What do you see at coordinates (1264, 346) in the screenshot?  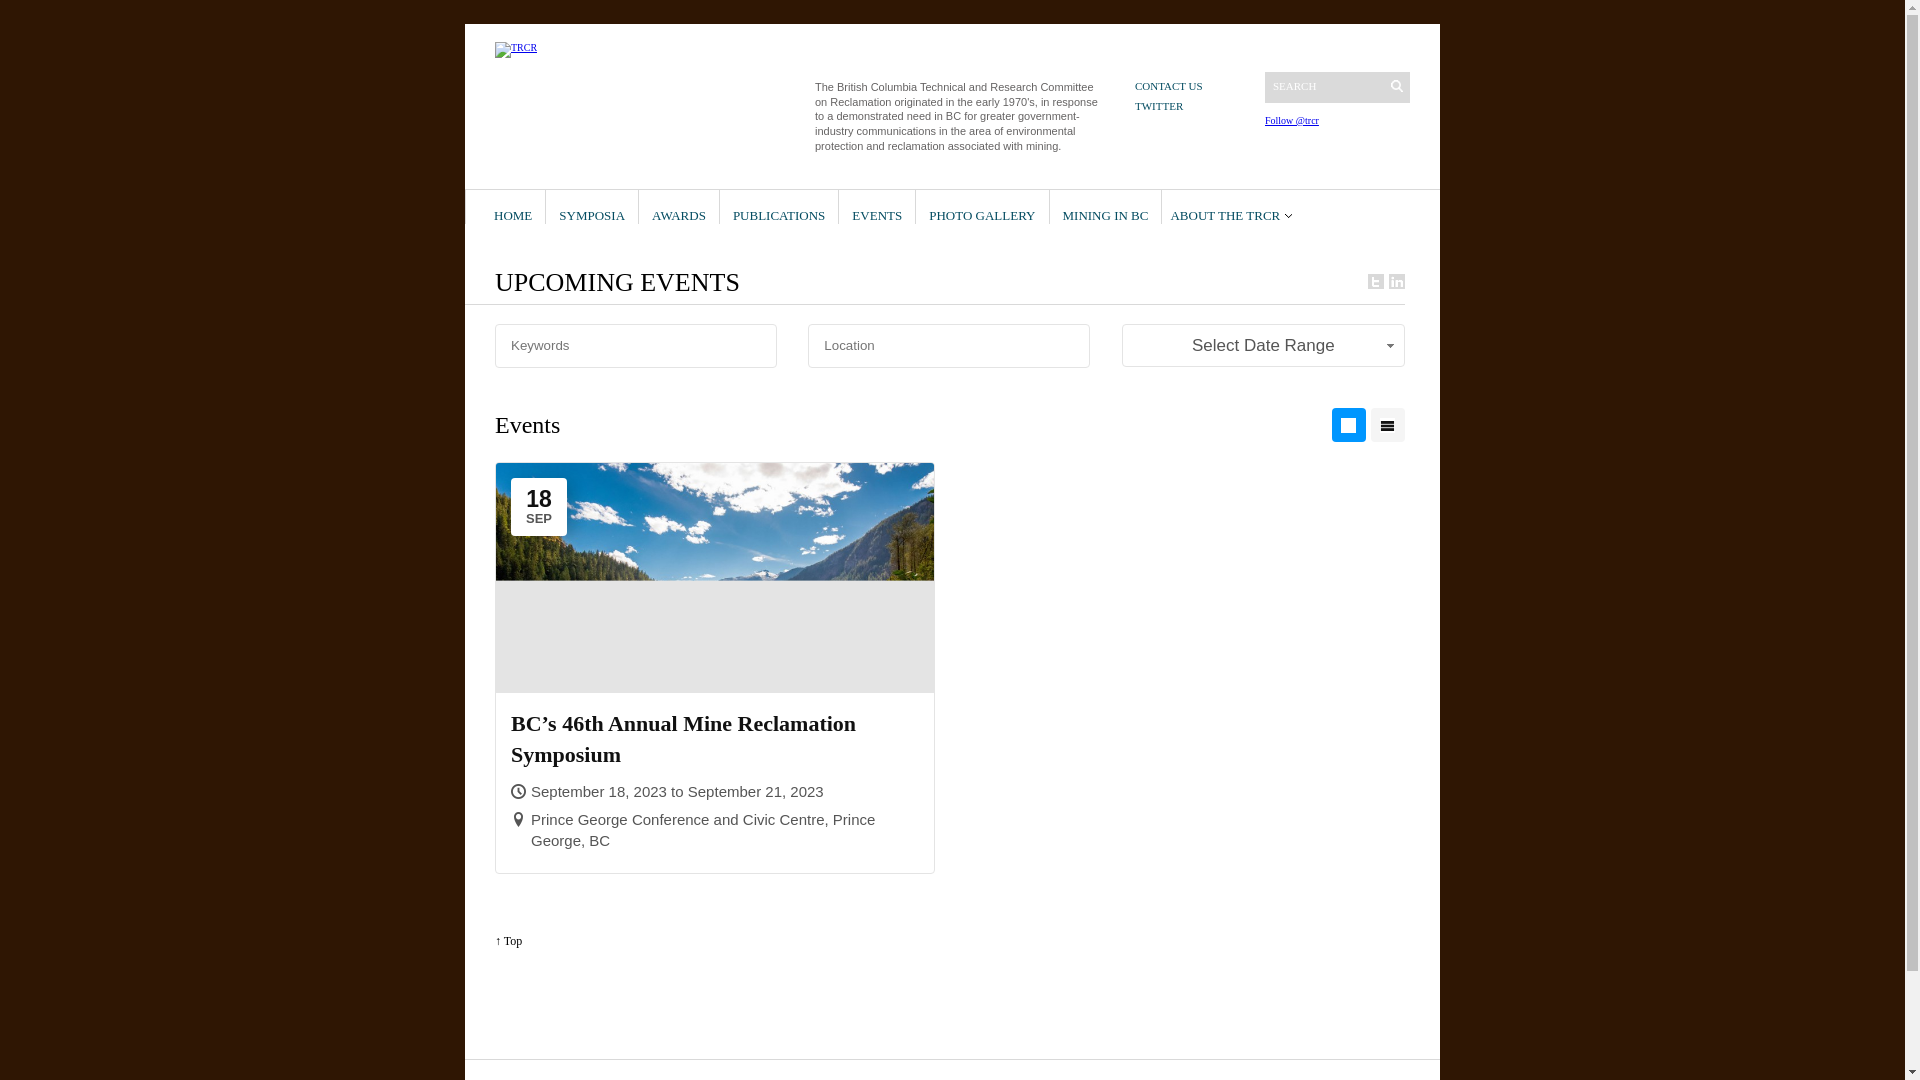 I see `Select Date Range` at bounding box center [1264, 346].